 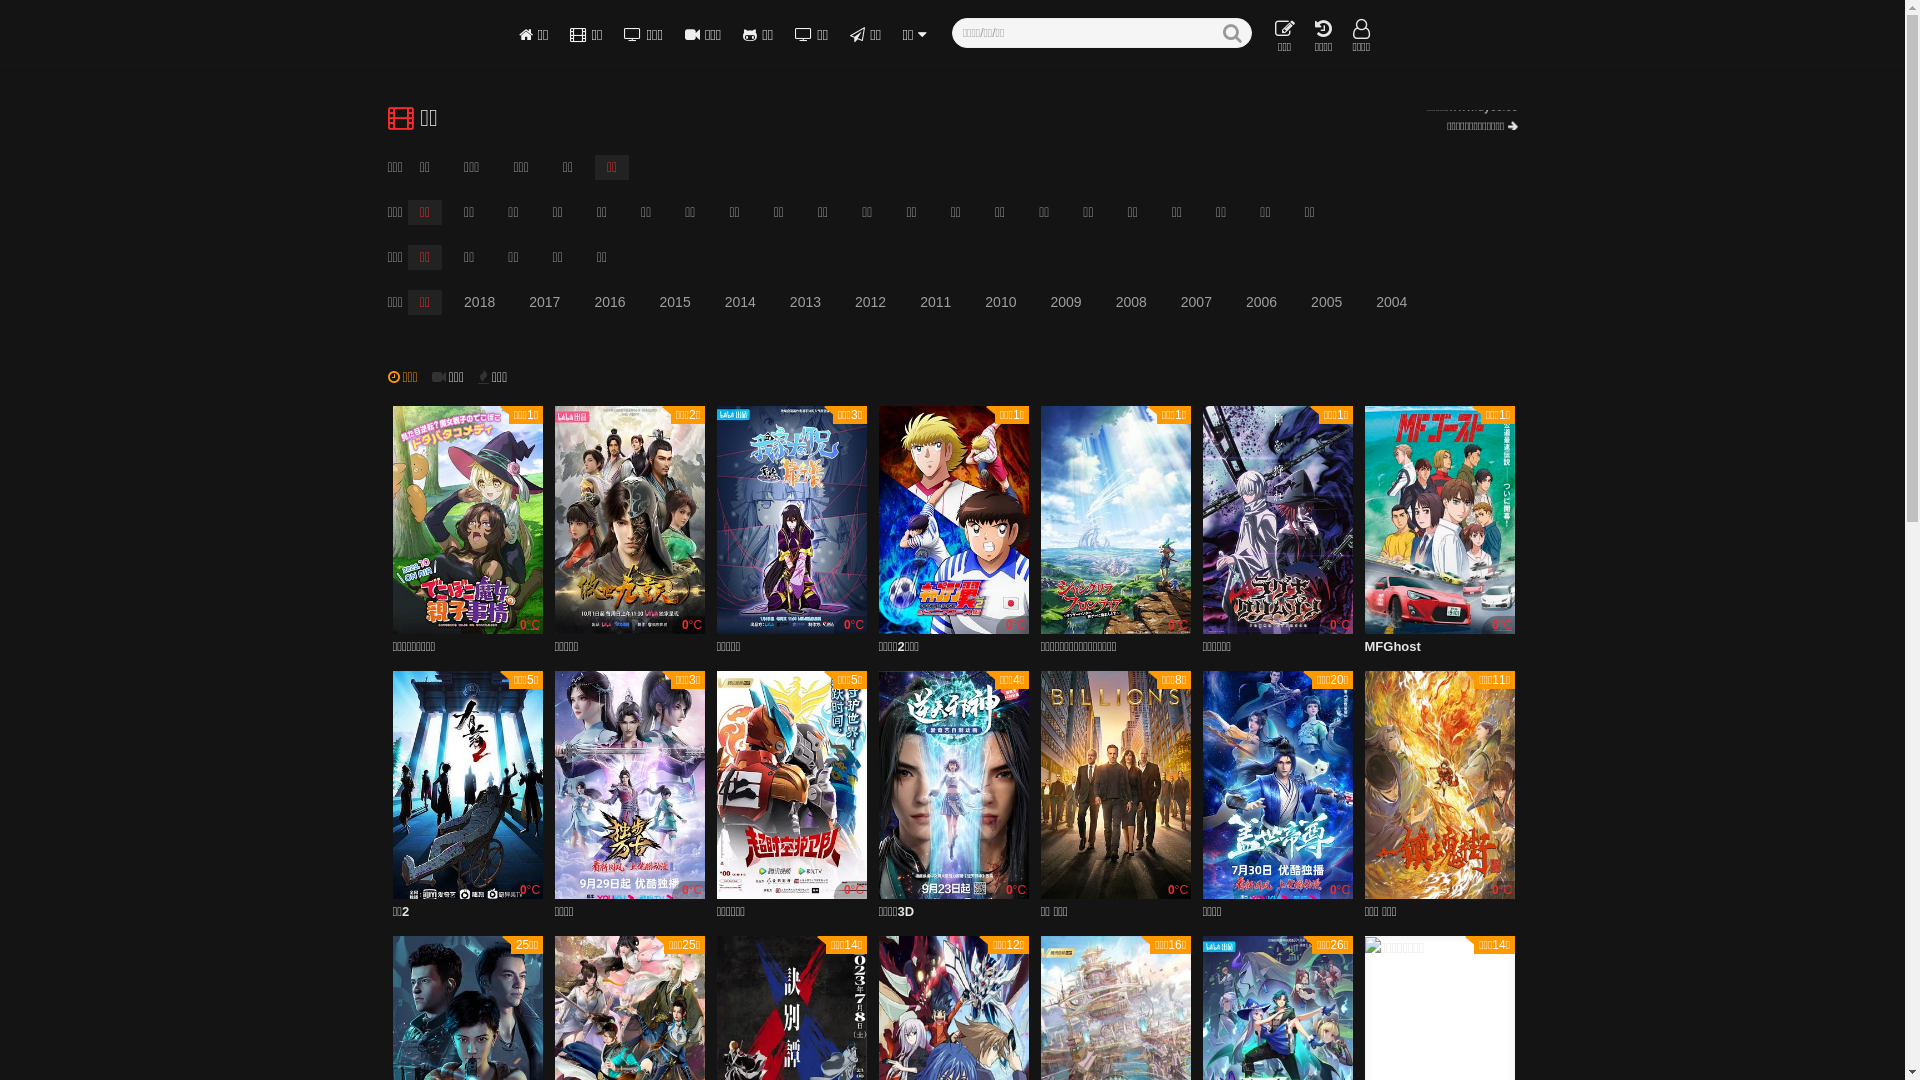 I want to click on 2004, so click(x=1392, y=302).